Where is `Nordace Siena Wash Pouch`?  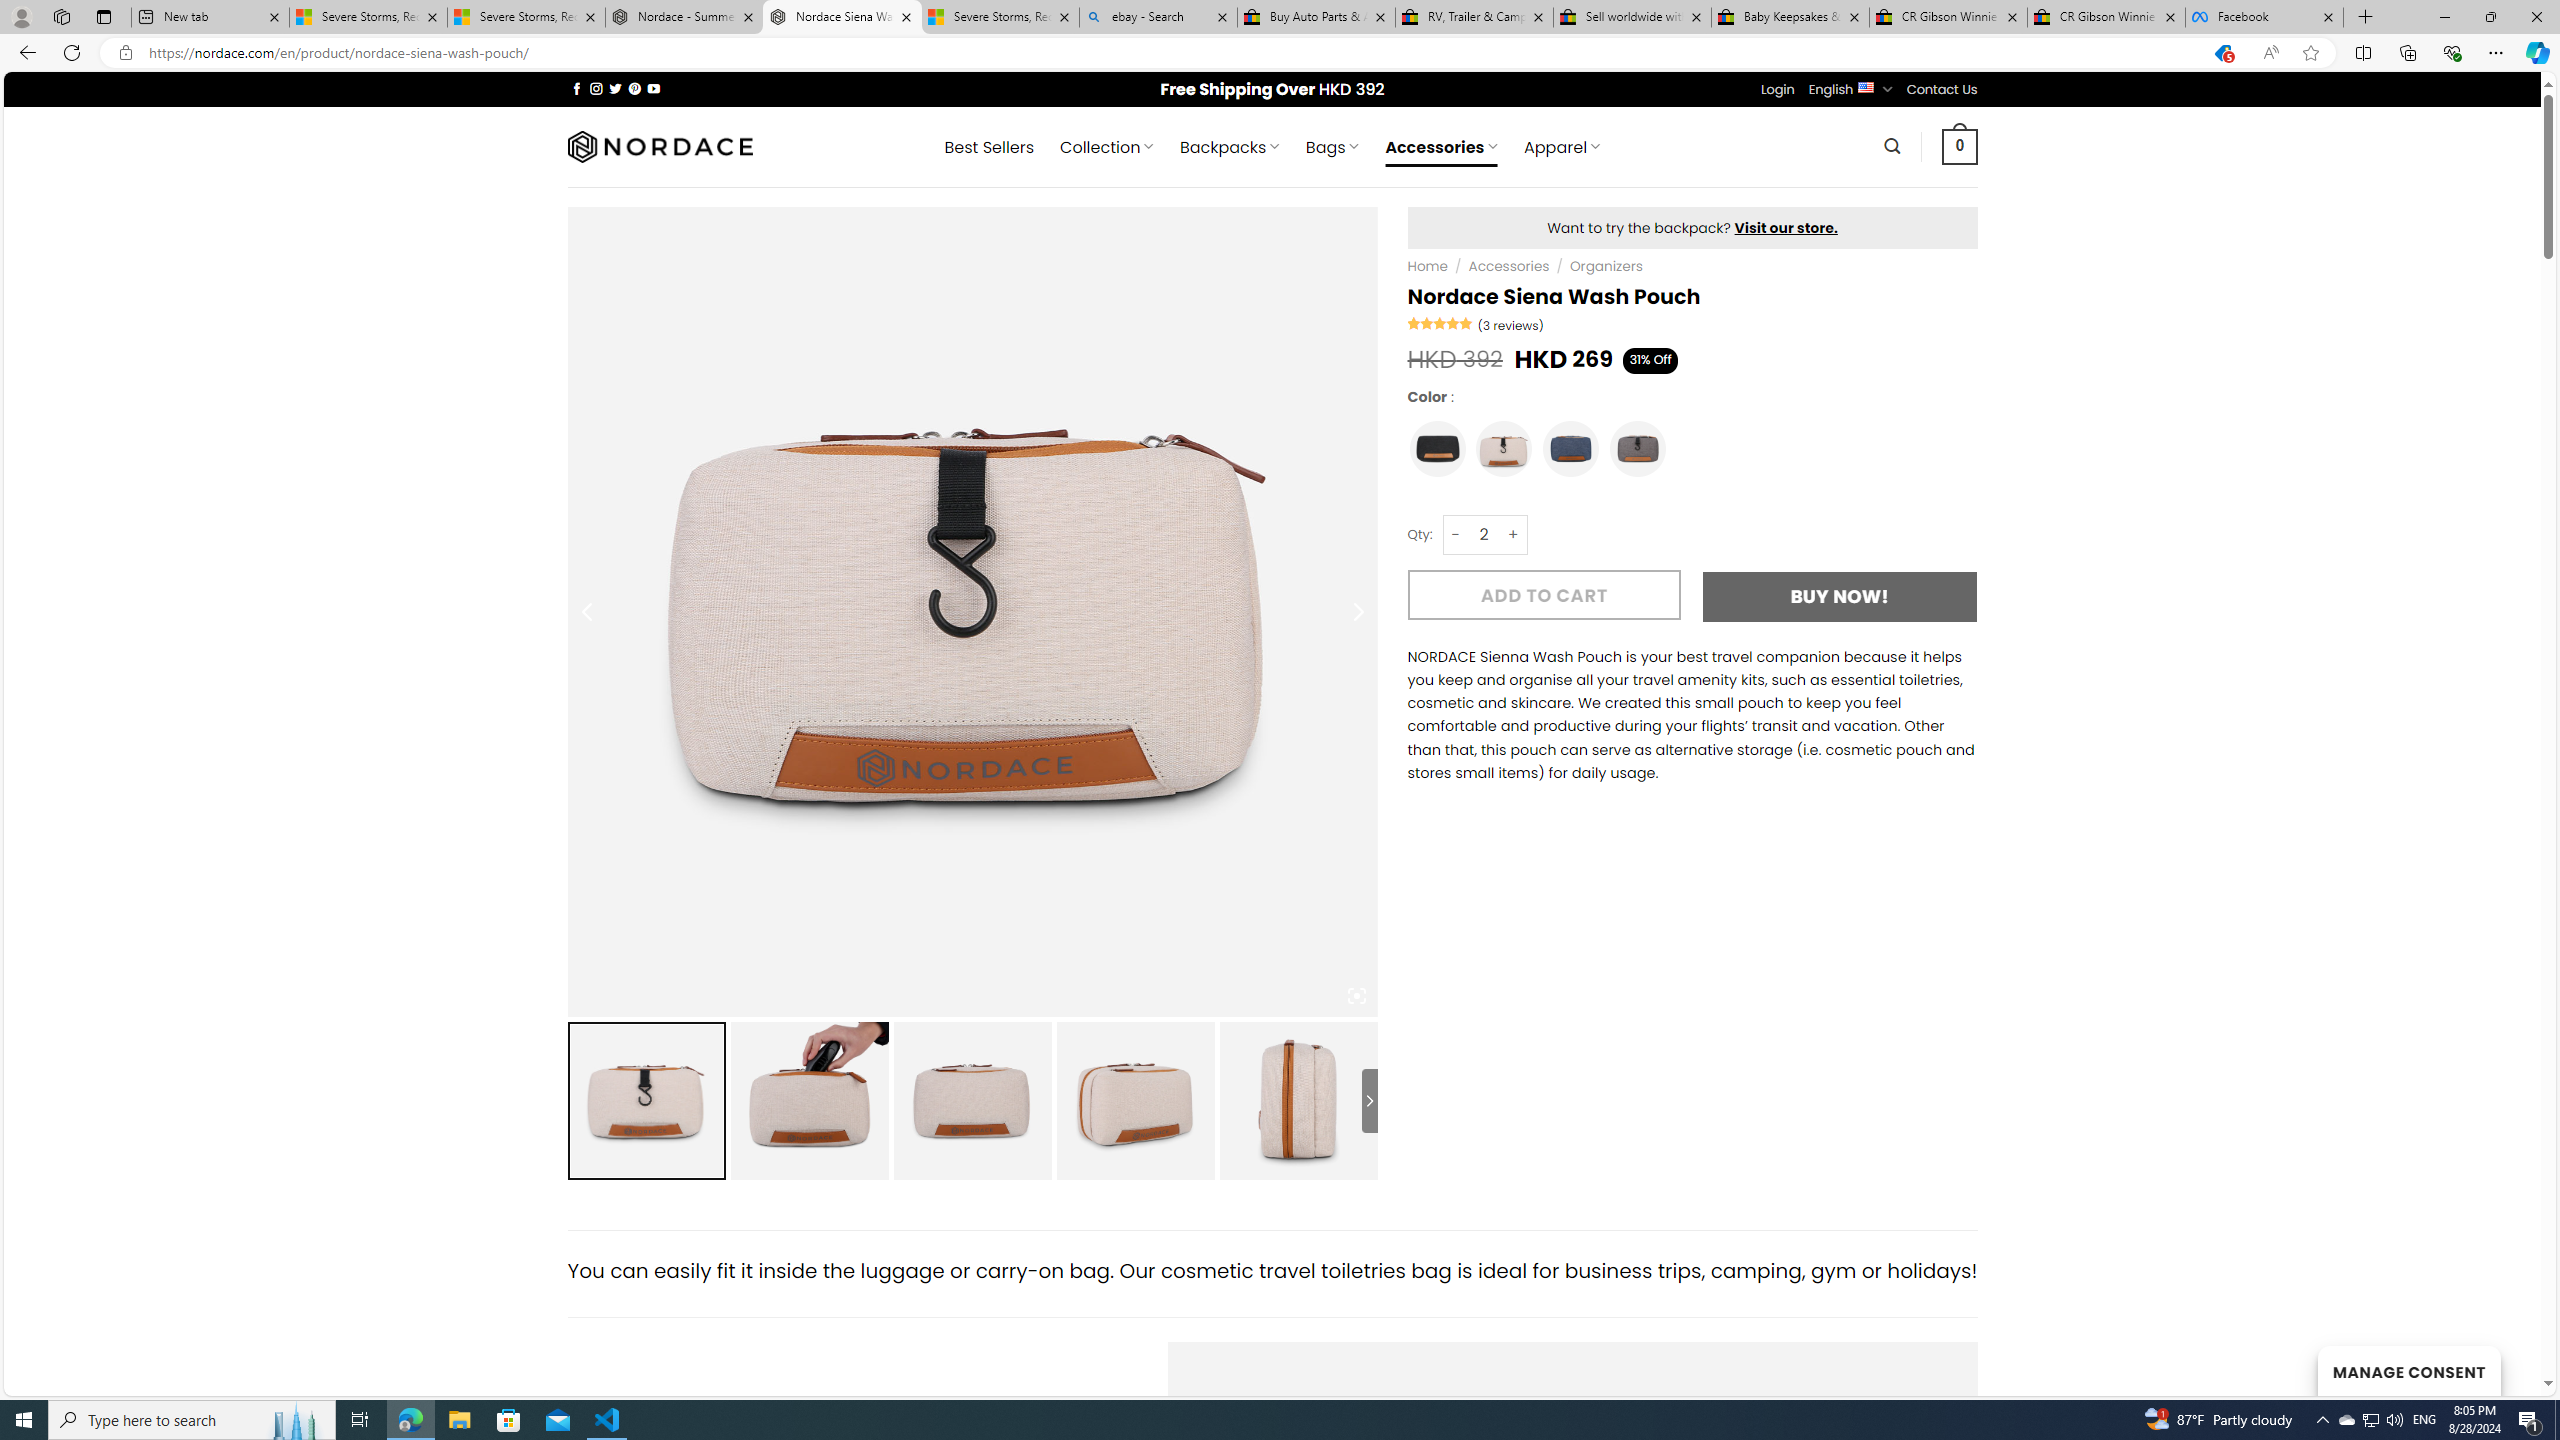
Nordace Siena Wash Pouch is located at coordinates (842, 17).